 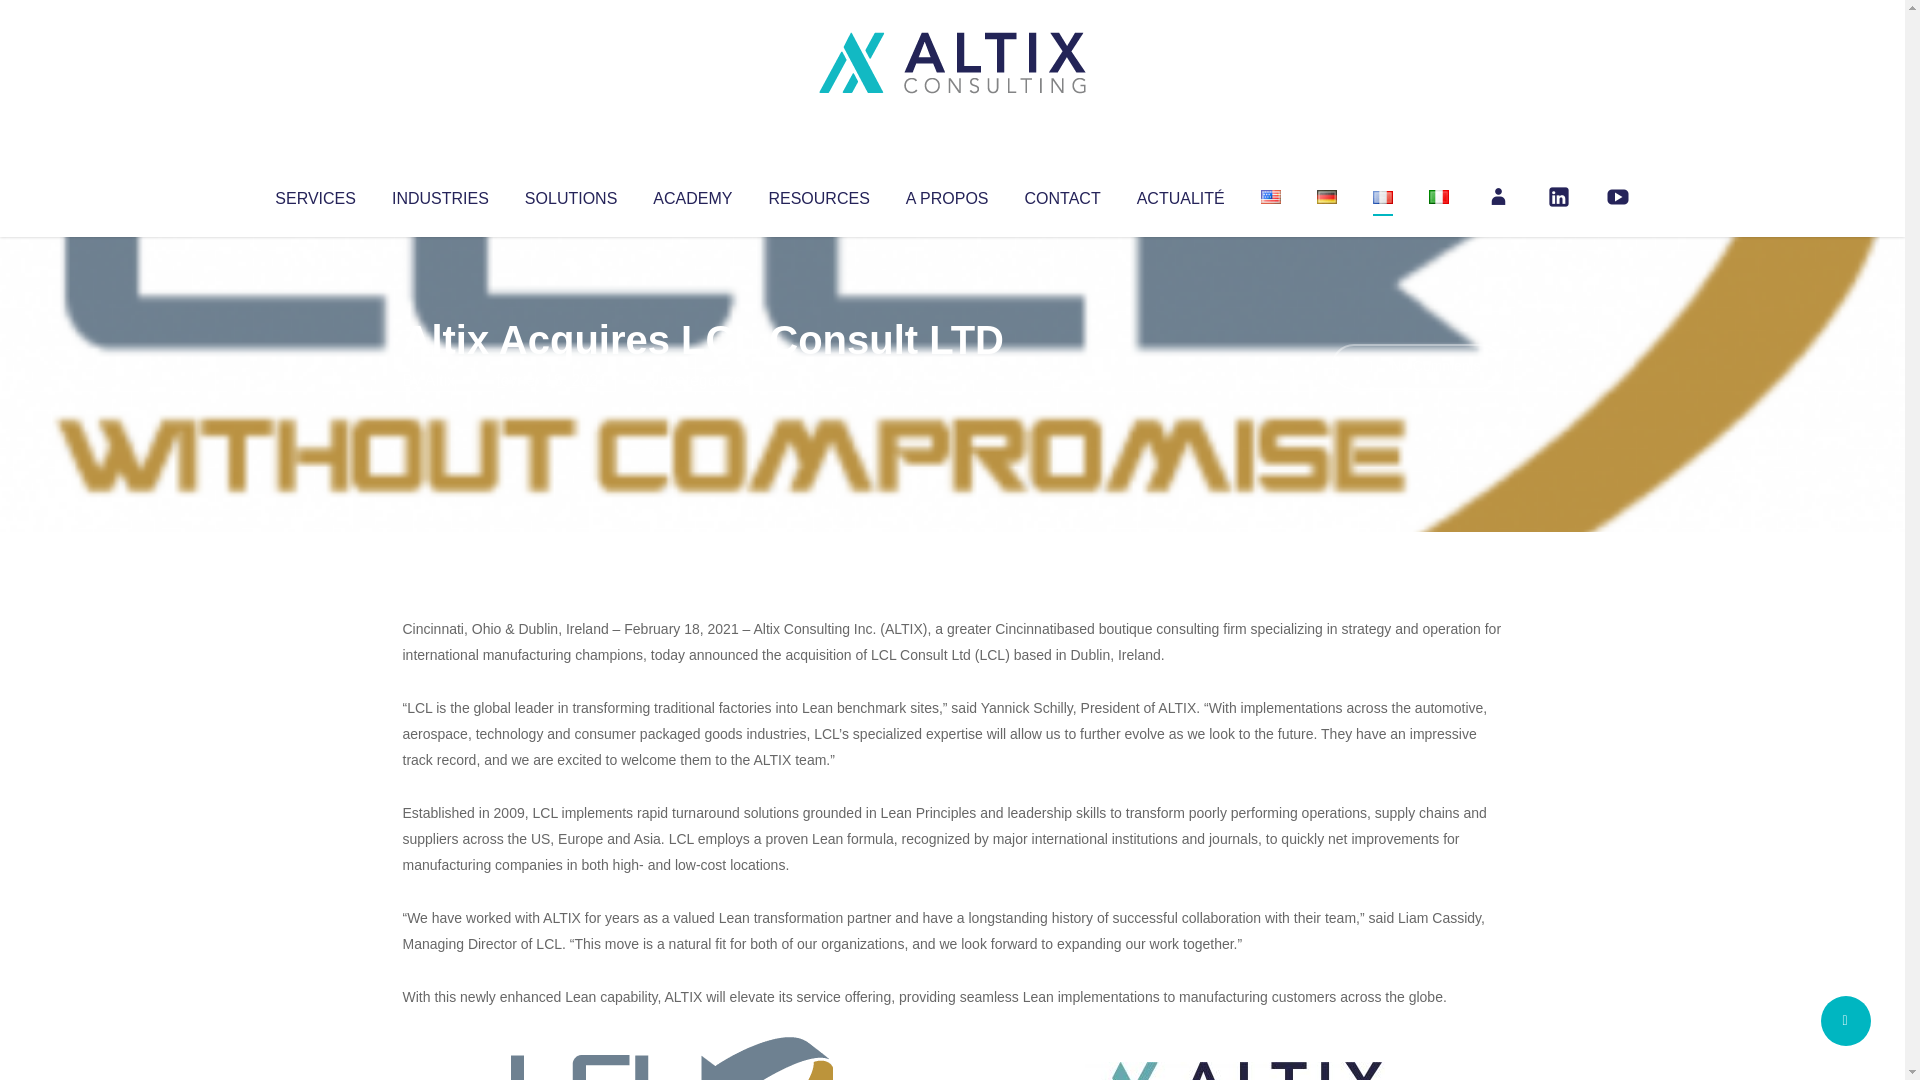 What do you see at coordinates (440, 380) in the screenshot?
I see `Articles par Altix` at bounding box center [440, 380].